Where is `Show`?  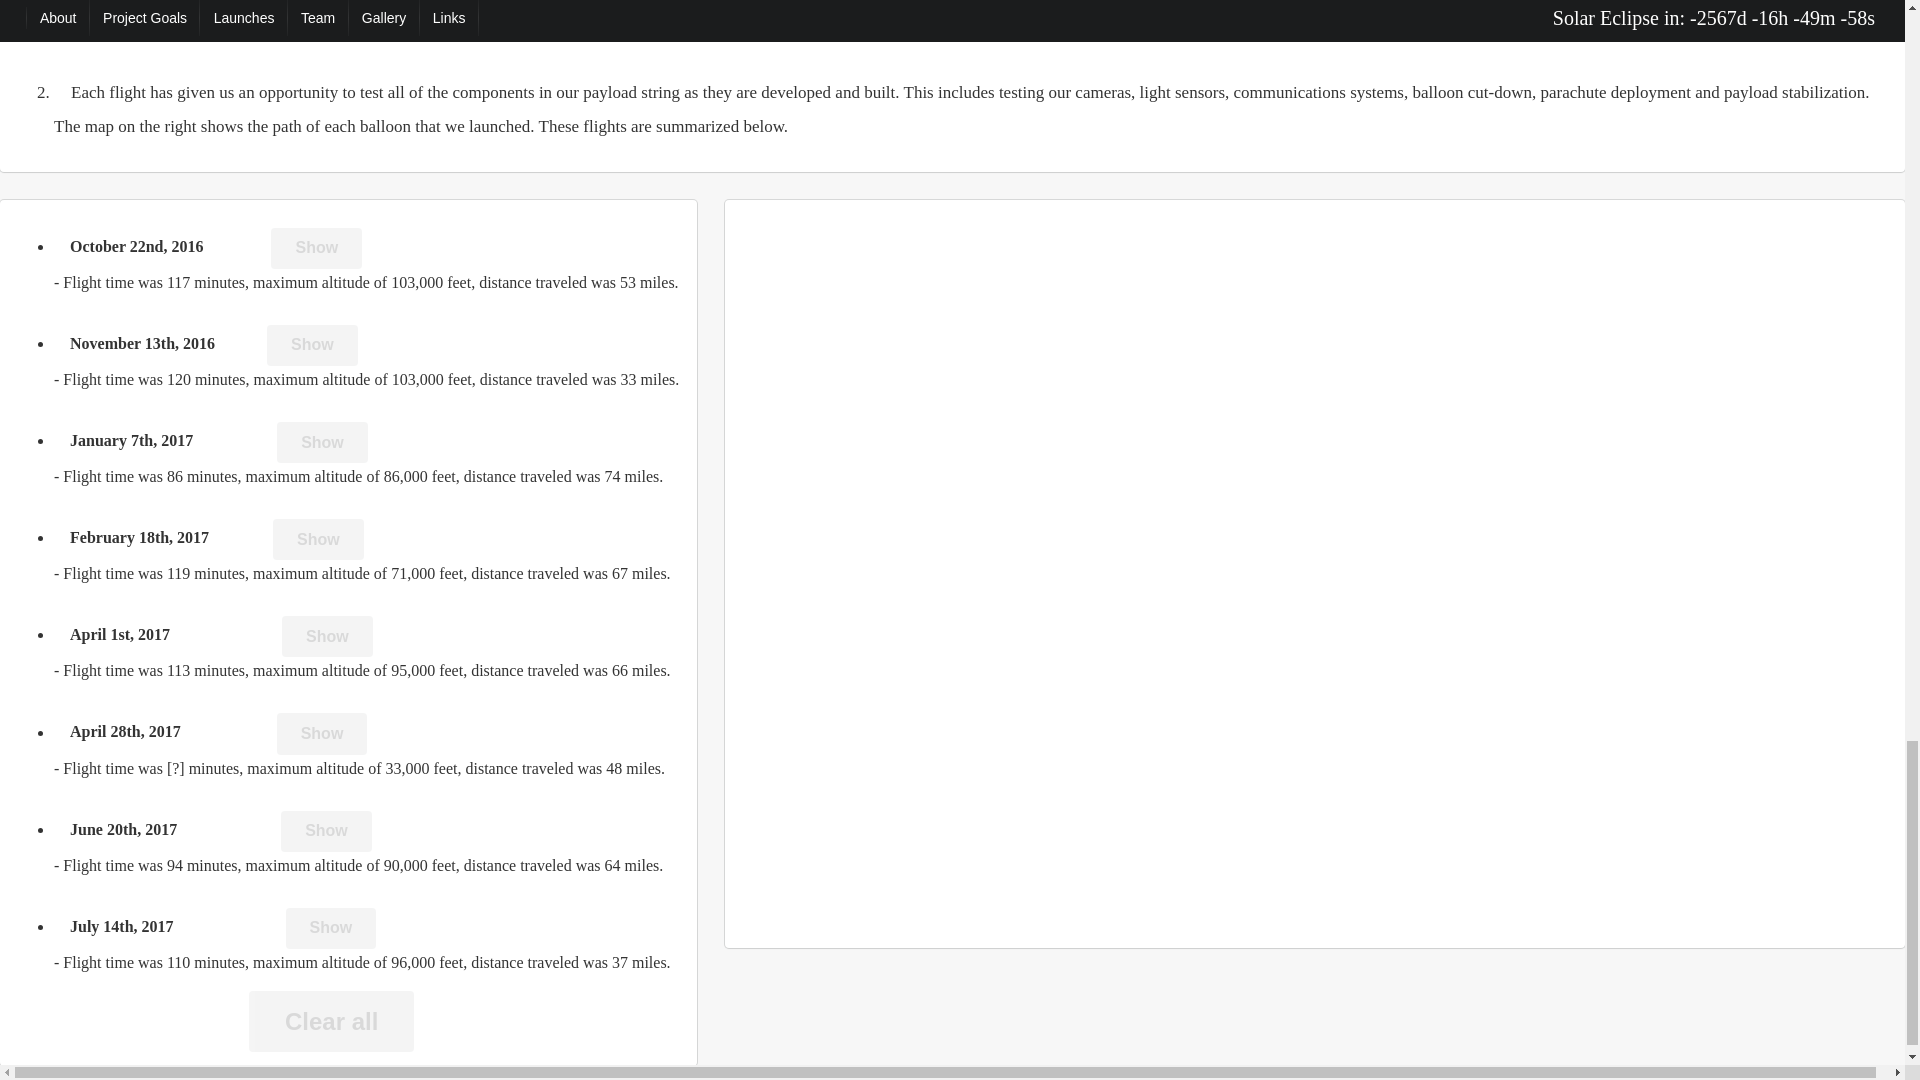
Show is located at coordinates (318, 540).